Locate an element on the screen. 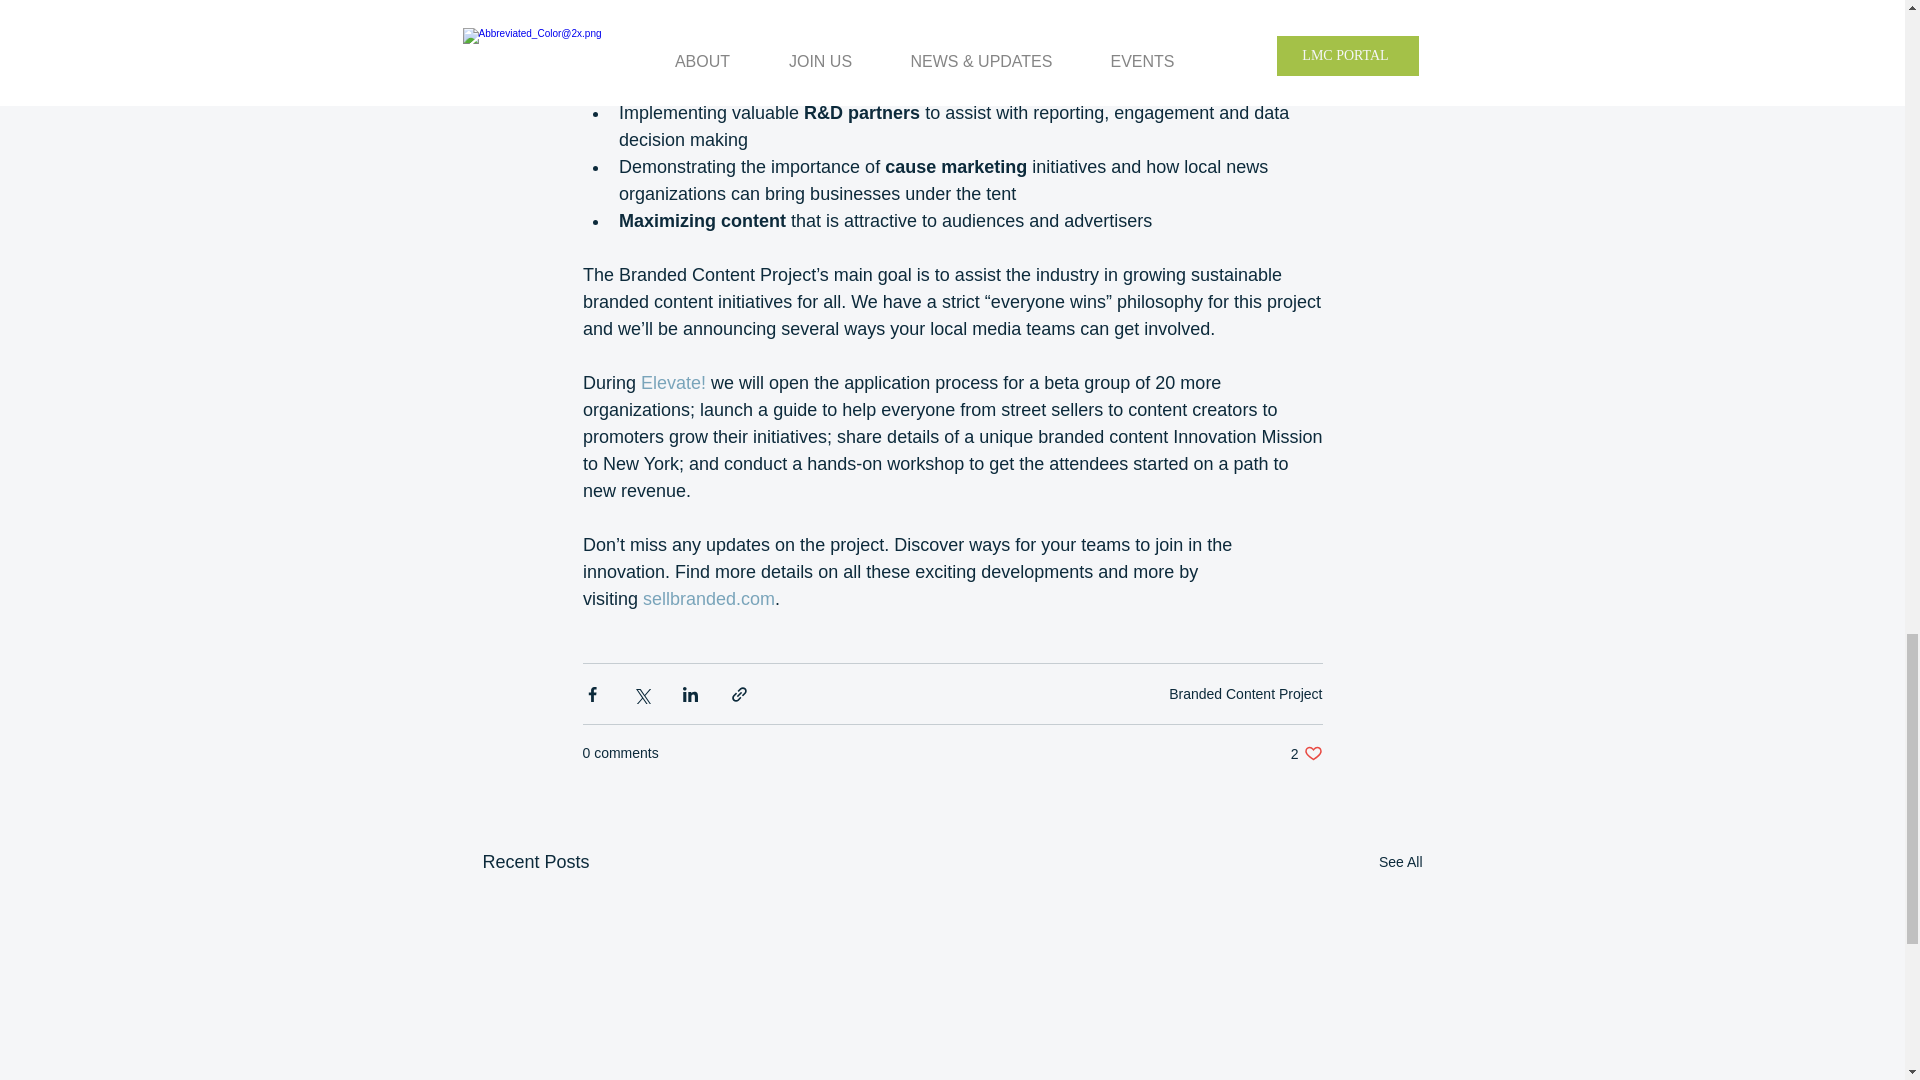  See All is located at coordinates (1246, 694).